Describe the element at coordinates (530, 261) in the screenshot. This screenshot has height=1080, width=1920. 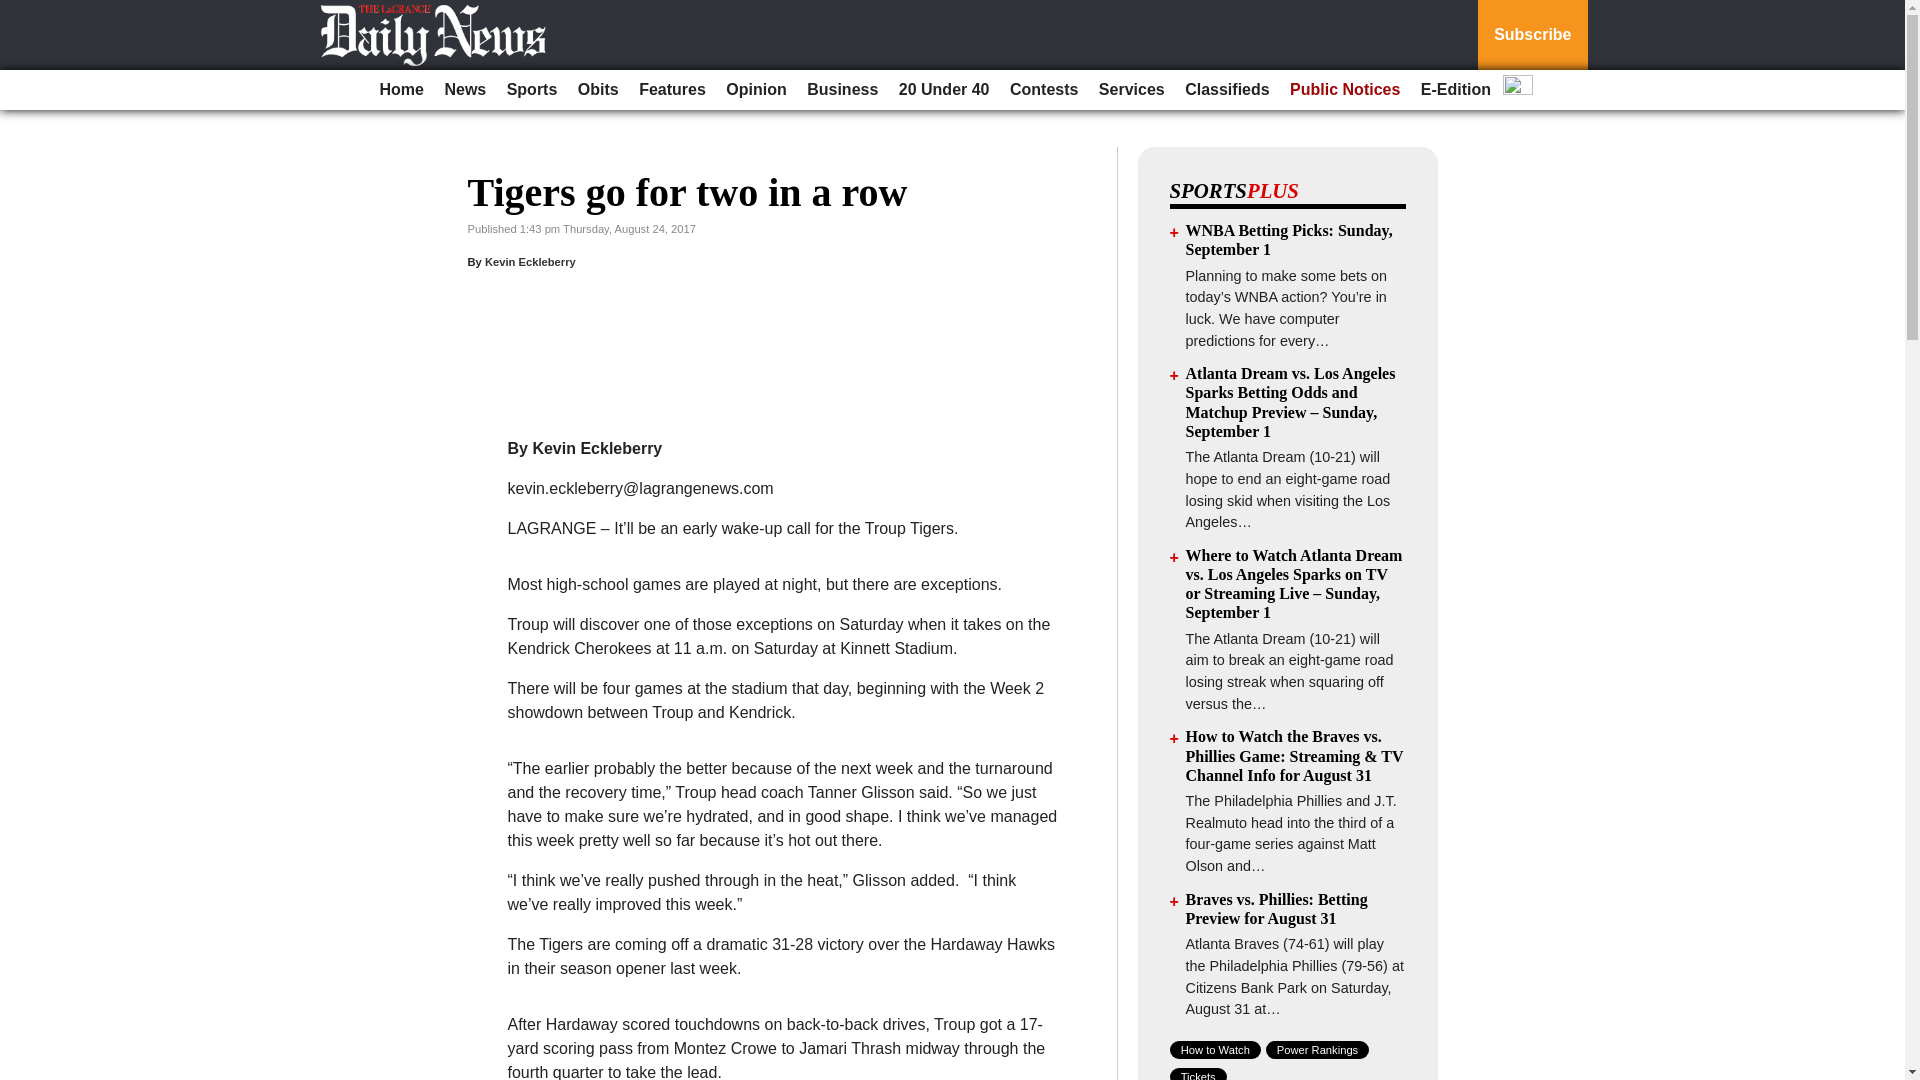
I see `Kevin Eckleberry` at that location.